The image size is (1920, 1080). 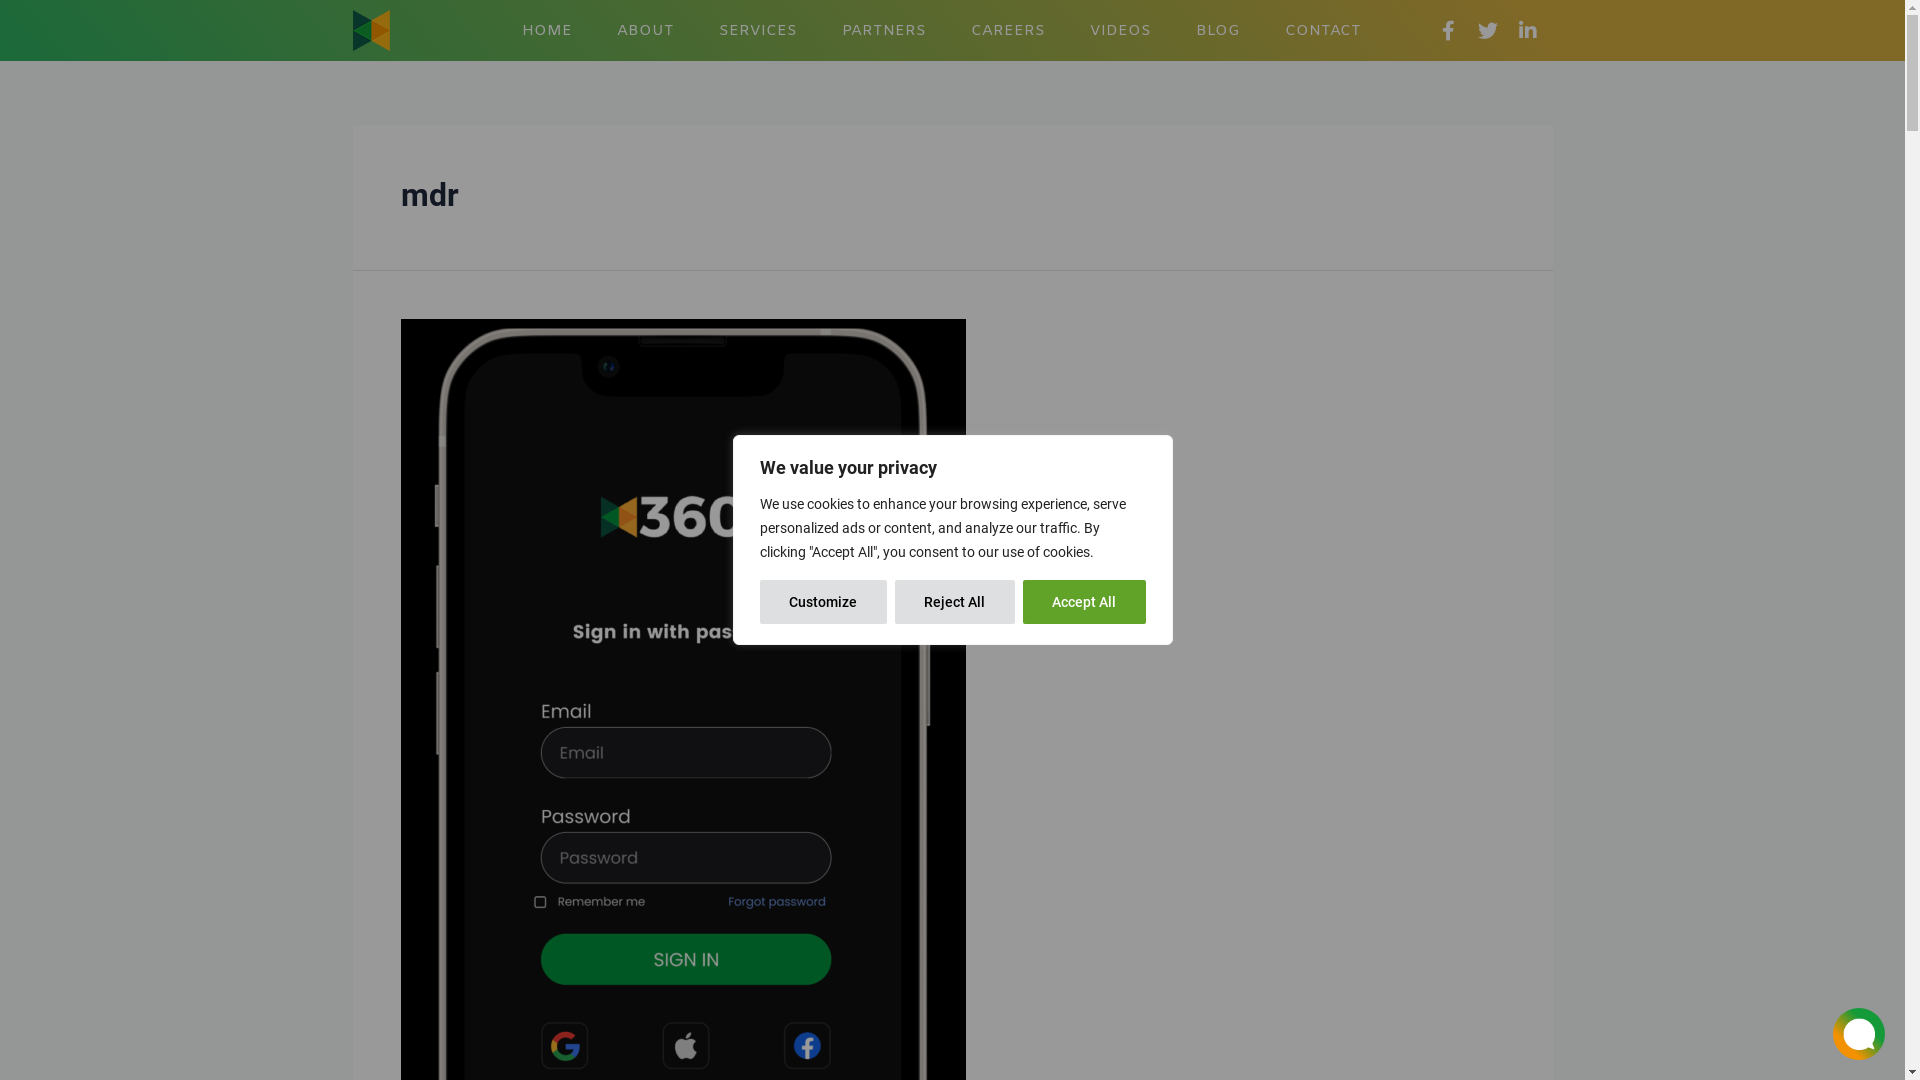 What do you see at coordinates (758, 31) in the screenshot?
I see `SERVICES` at bounding box center [758, 31].